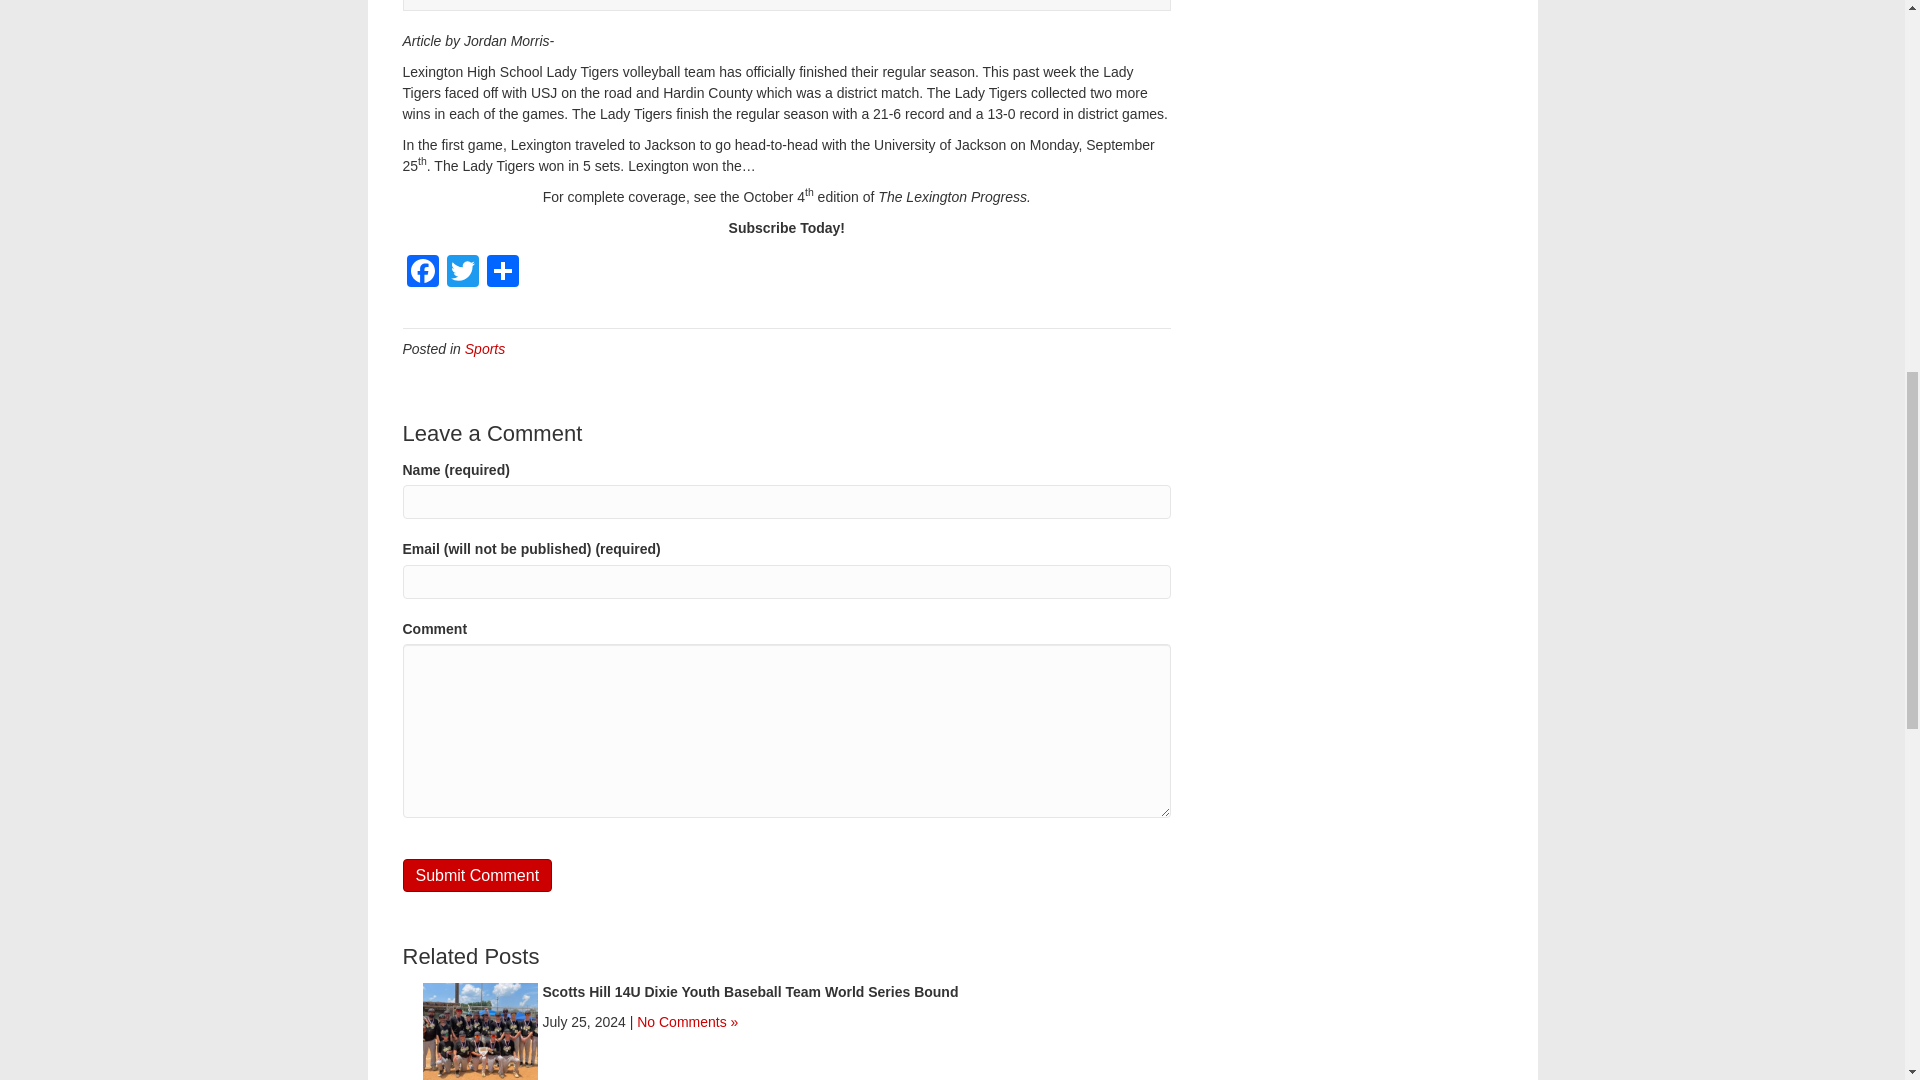 The height and width of the screenshot is (1080, 1920). What do you see at coordinates (480, 1038) in the screenshot?
I see `Scotts Hill 14U Dixie Youth Baseball Team World Series Bound` at bounding box center [480, 1038].